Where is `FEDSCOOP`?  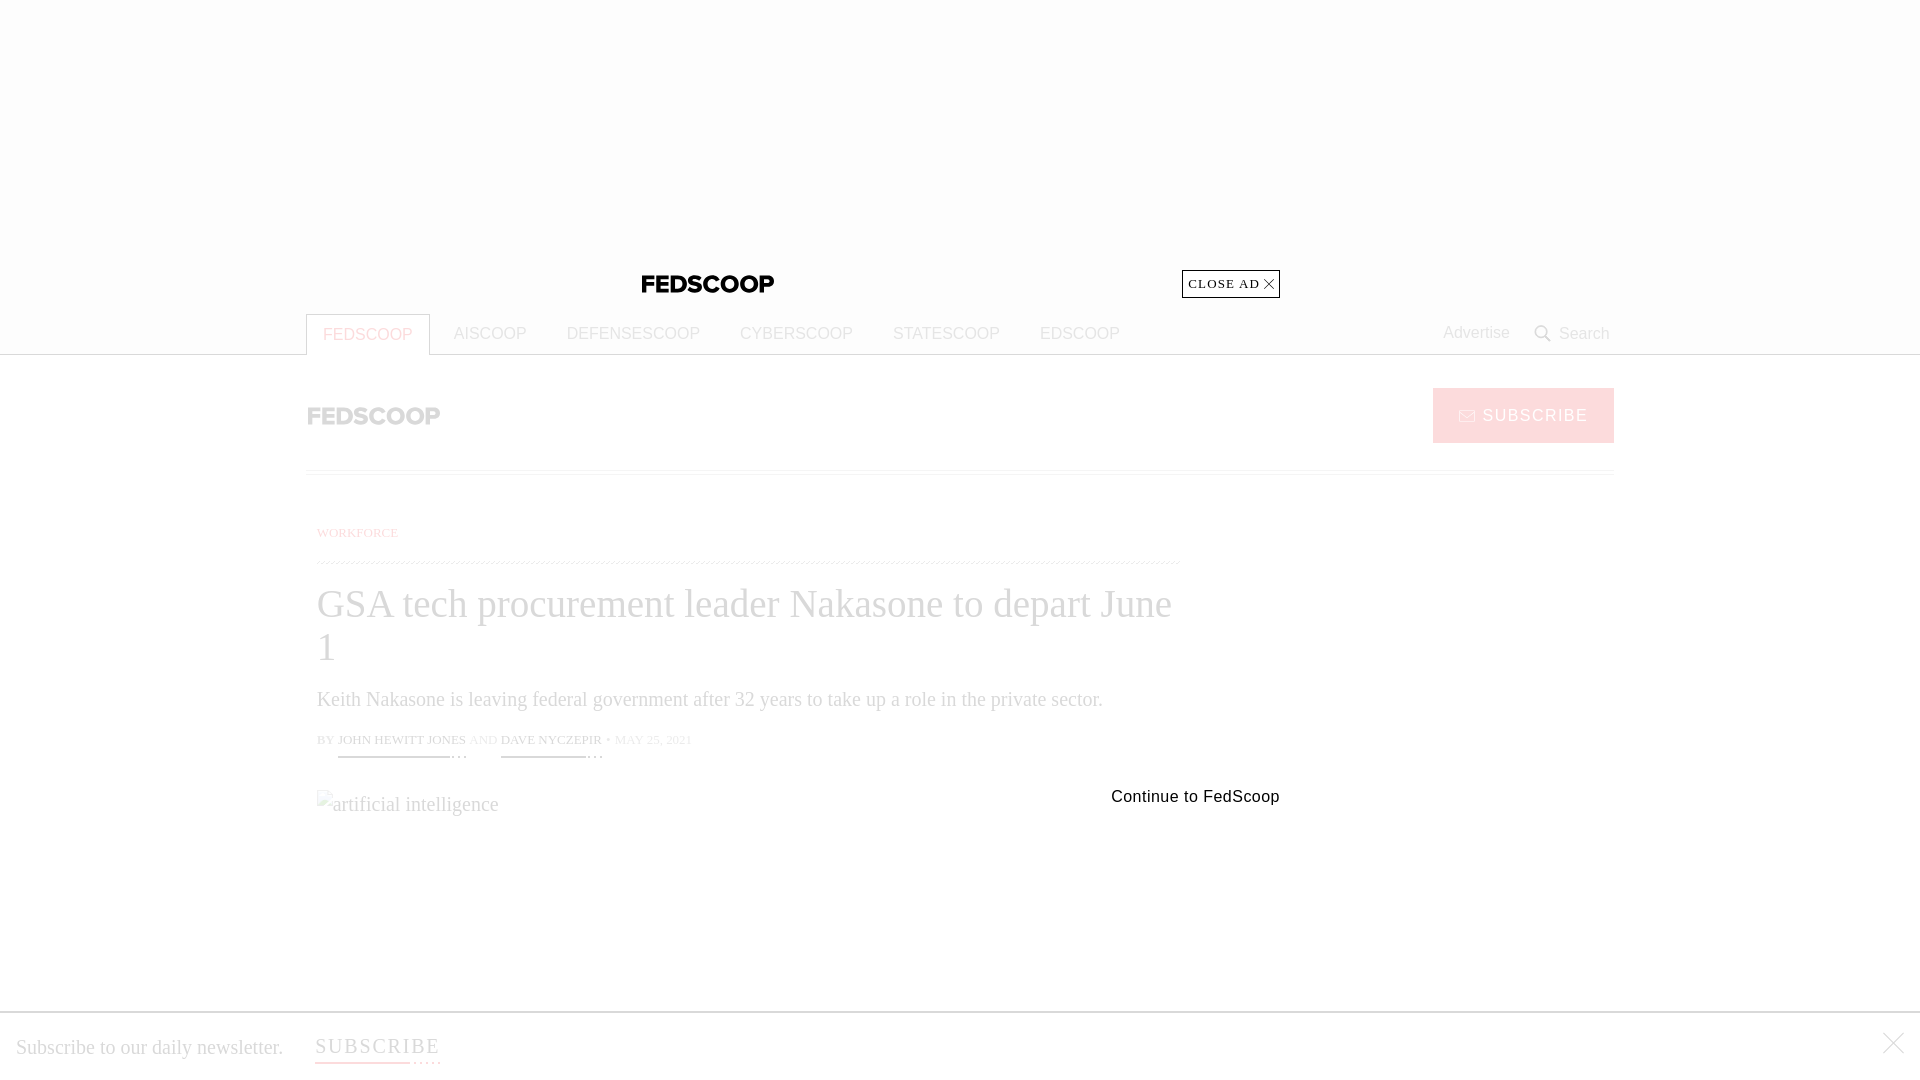 FEDSCOOP is located at coordinates (368, 334).